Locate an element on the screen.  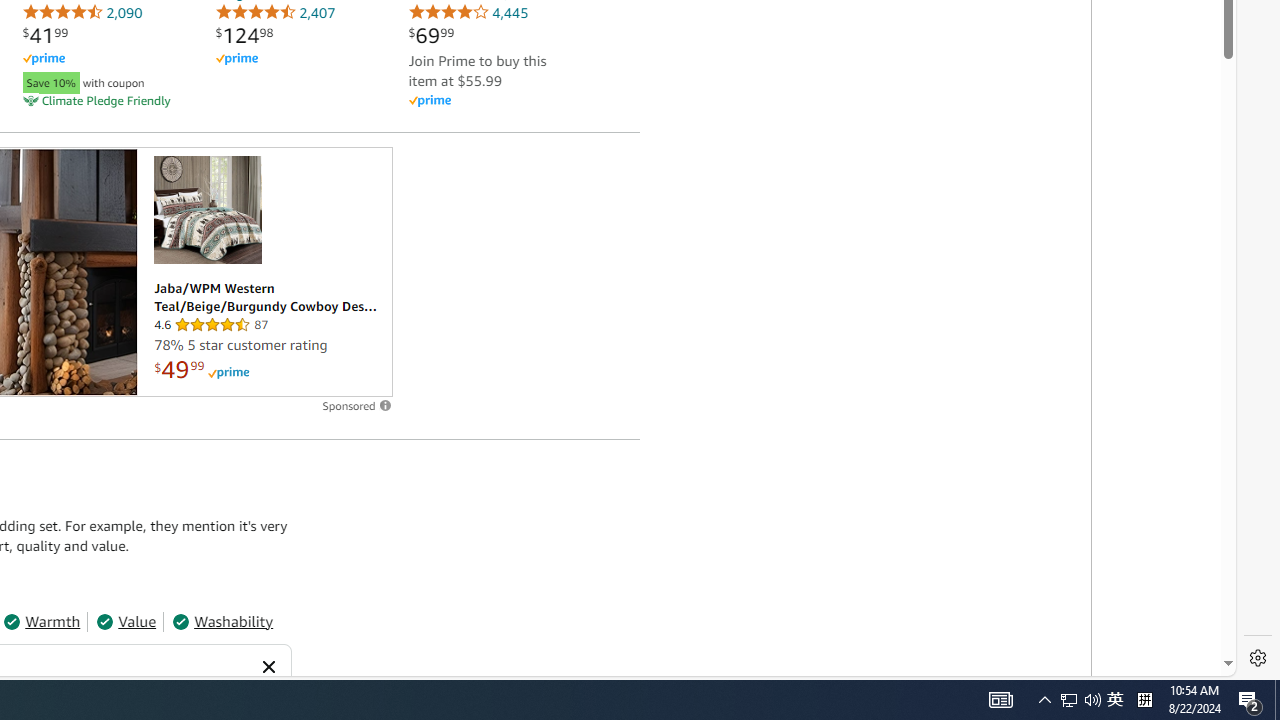
Warmth is located at coordinates (41, 622).